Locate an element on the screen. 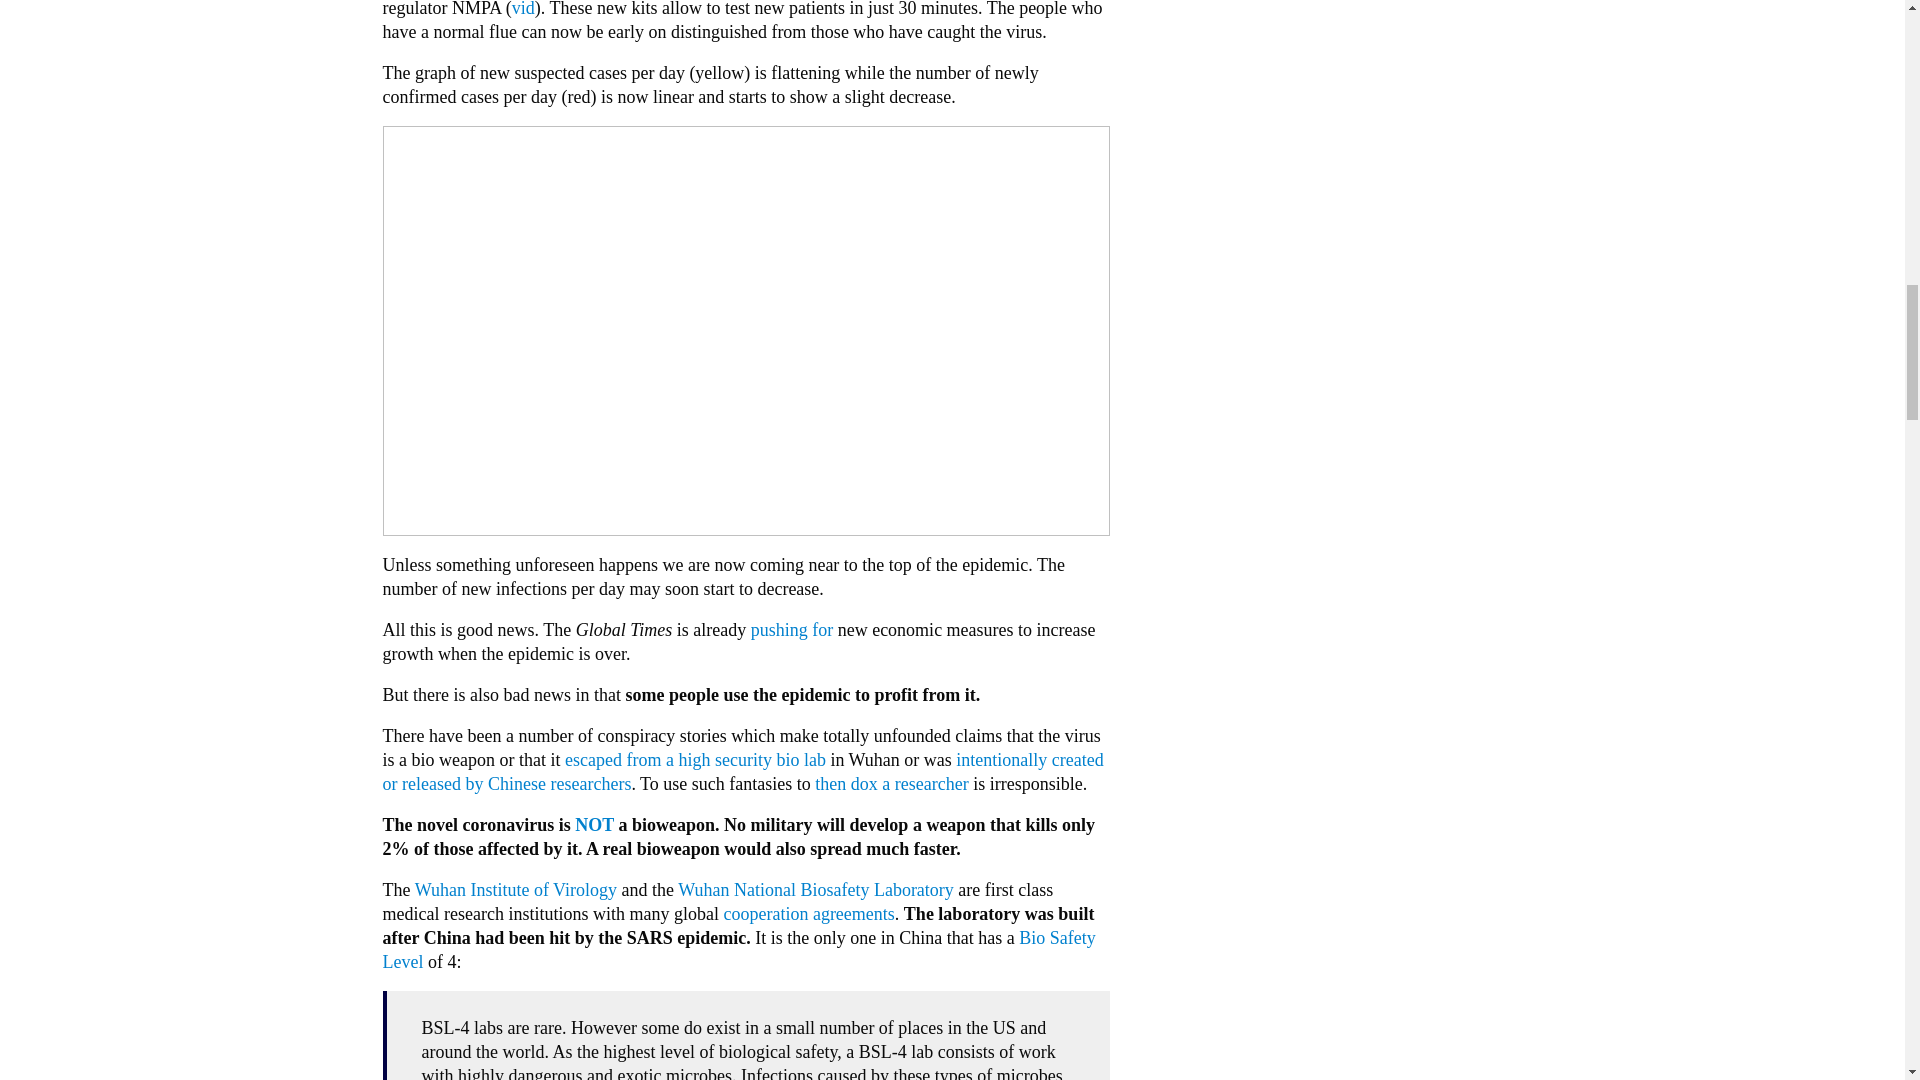 The width and height of the screenshot is (1920, 1080). agreements is located at coordinates (853, 914).